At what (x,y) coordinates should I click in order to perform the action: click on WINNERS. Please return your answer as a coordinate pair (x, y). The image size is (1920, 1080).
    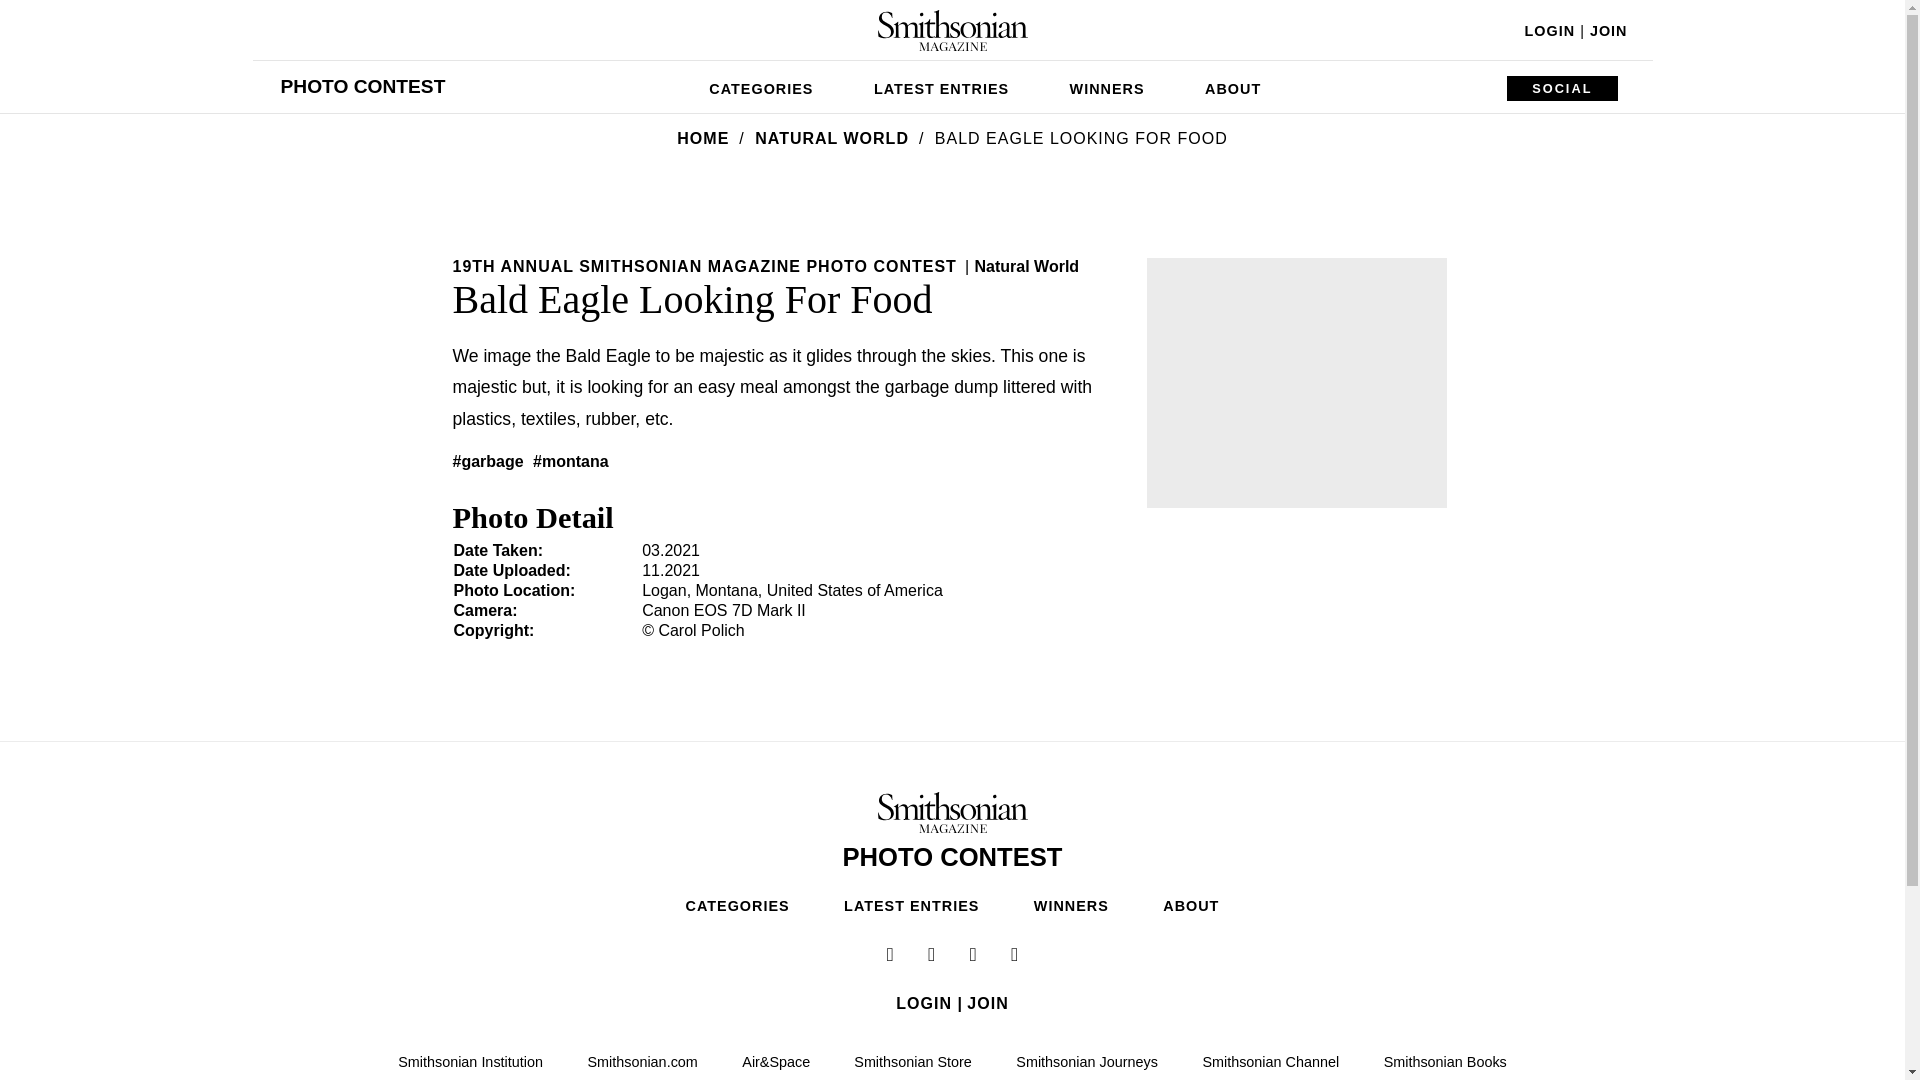
    Looking at the image, I should click on (1108, 86).